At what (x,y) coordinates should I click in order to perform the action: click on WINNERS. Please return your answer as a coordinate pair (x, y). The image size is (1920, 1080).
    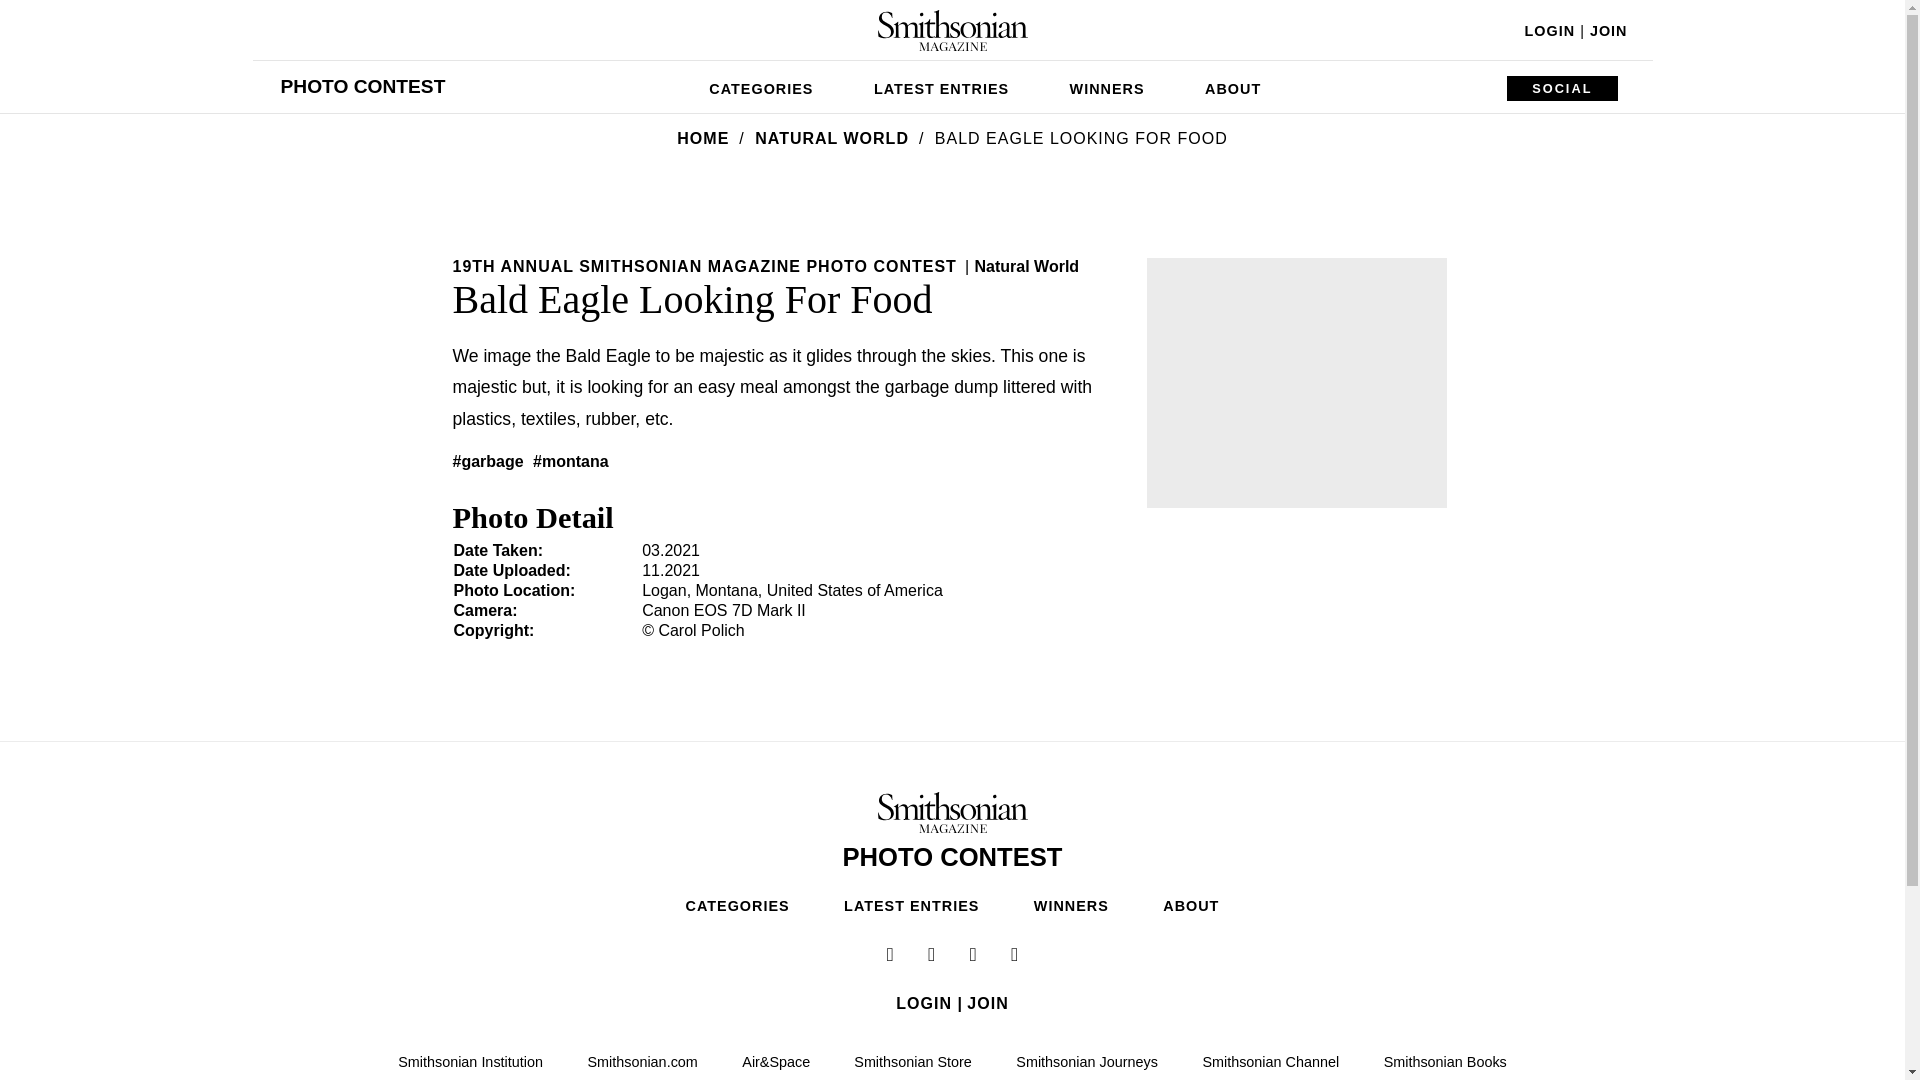
    Looking at the image, I should click on (1108, 86).